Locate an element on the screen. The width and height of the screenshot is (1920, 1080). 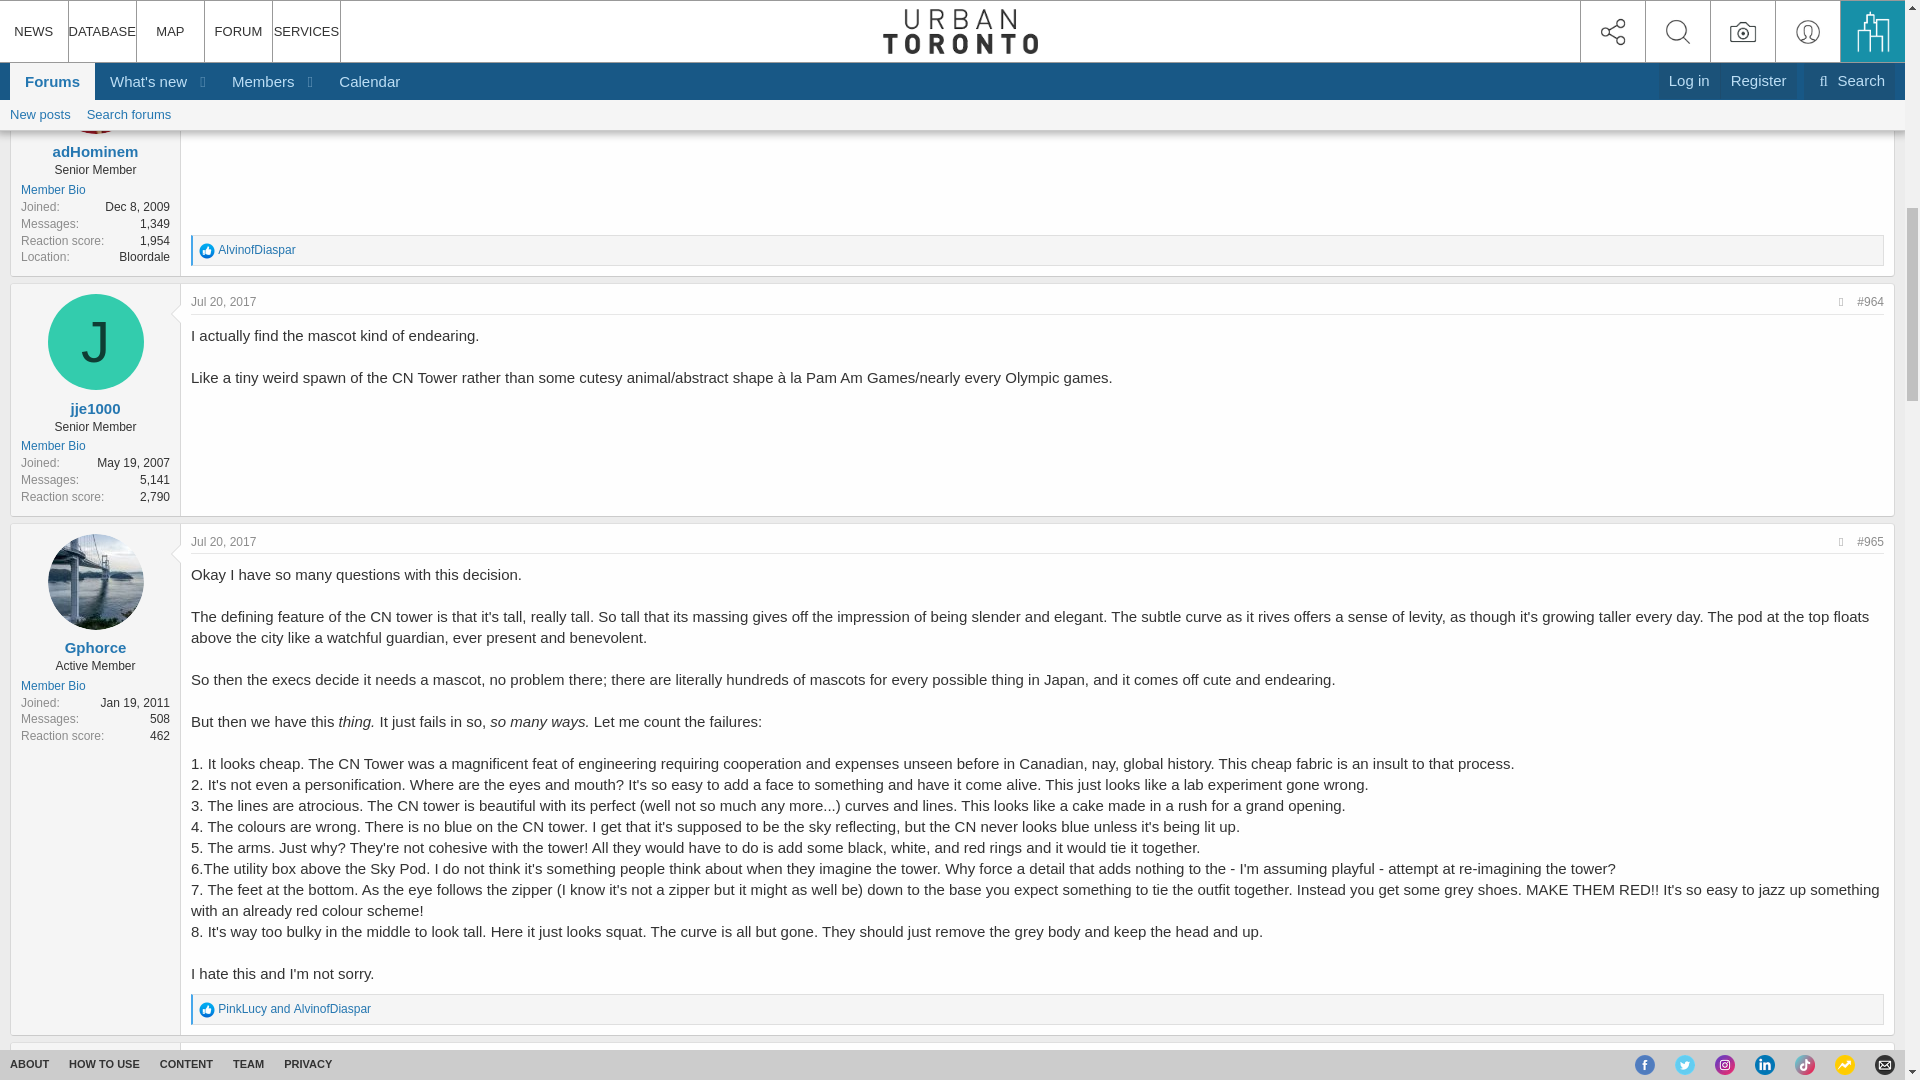
Like is located at coordinates (207, 251).